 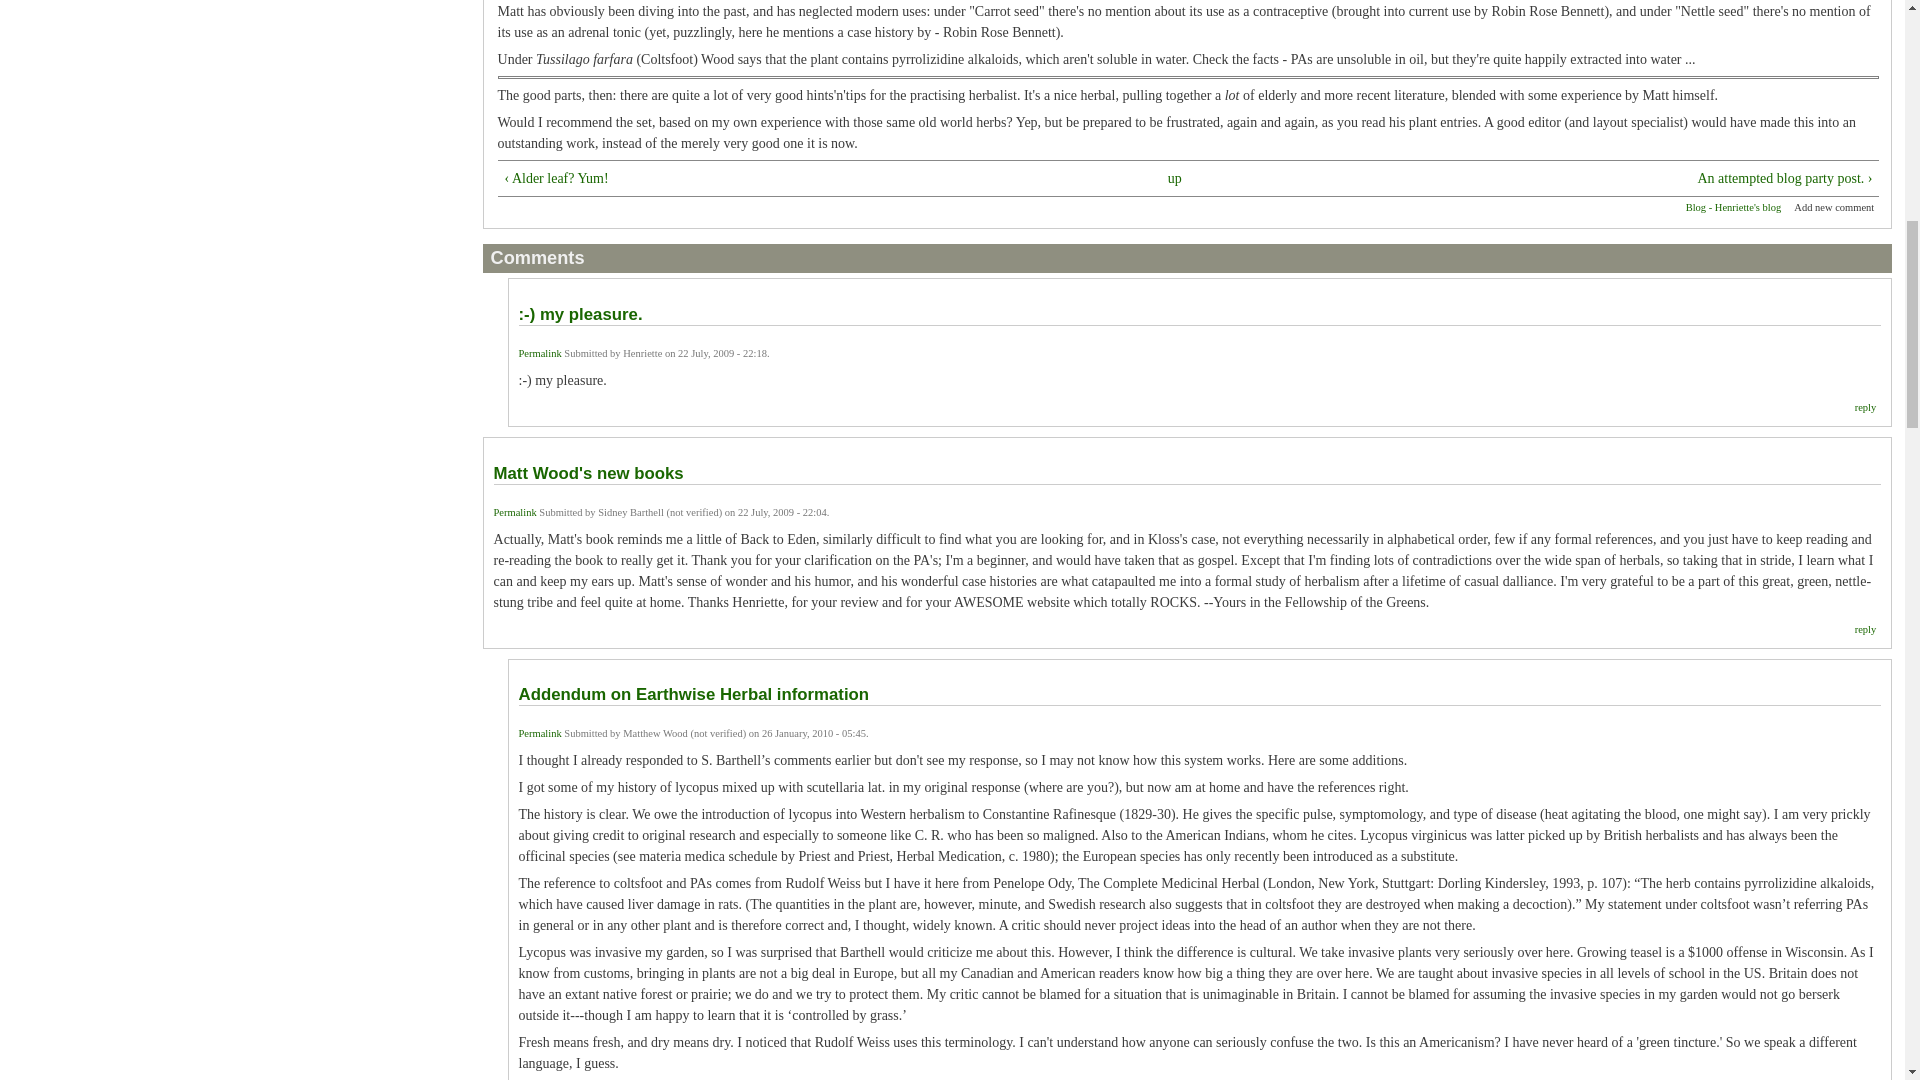 What do you see at coordinates (1174, 178) in the screenshot?
I see `up` at bounding box center [1174, 178].